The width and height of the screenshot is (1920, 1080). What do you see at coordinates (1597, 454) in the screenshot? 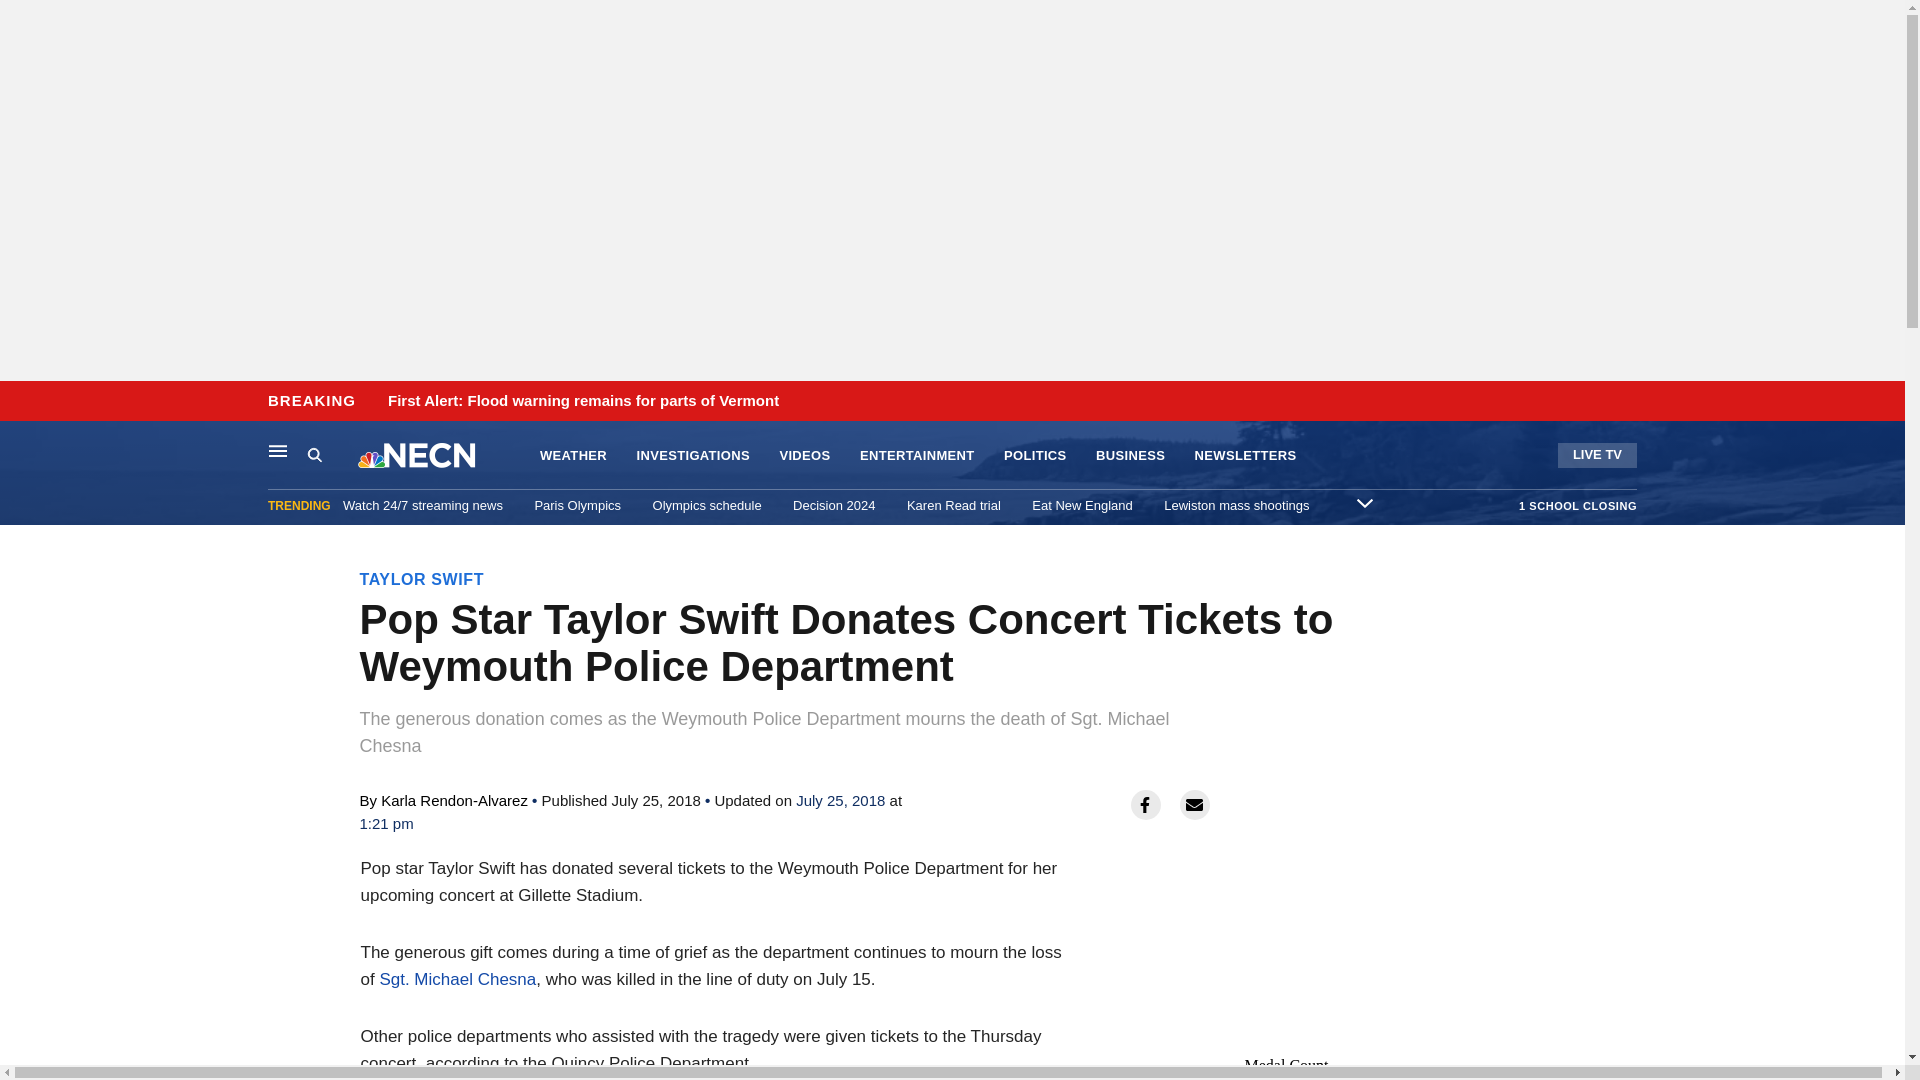
I see `LIVE TV` at bounding box center [1597, 454].